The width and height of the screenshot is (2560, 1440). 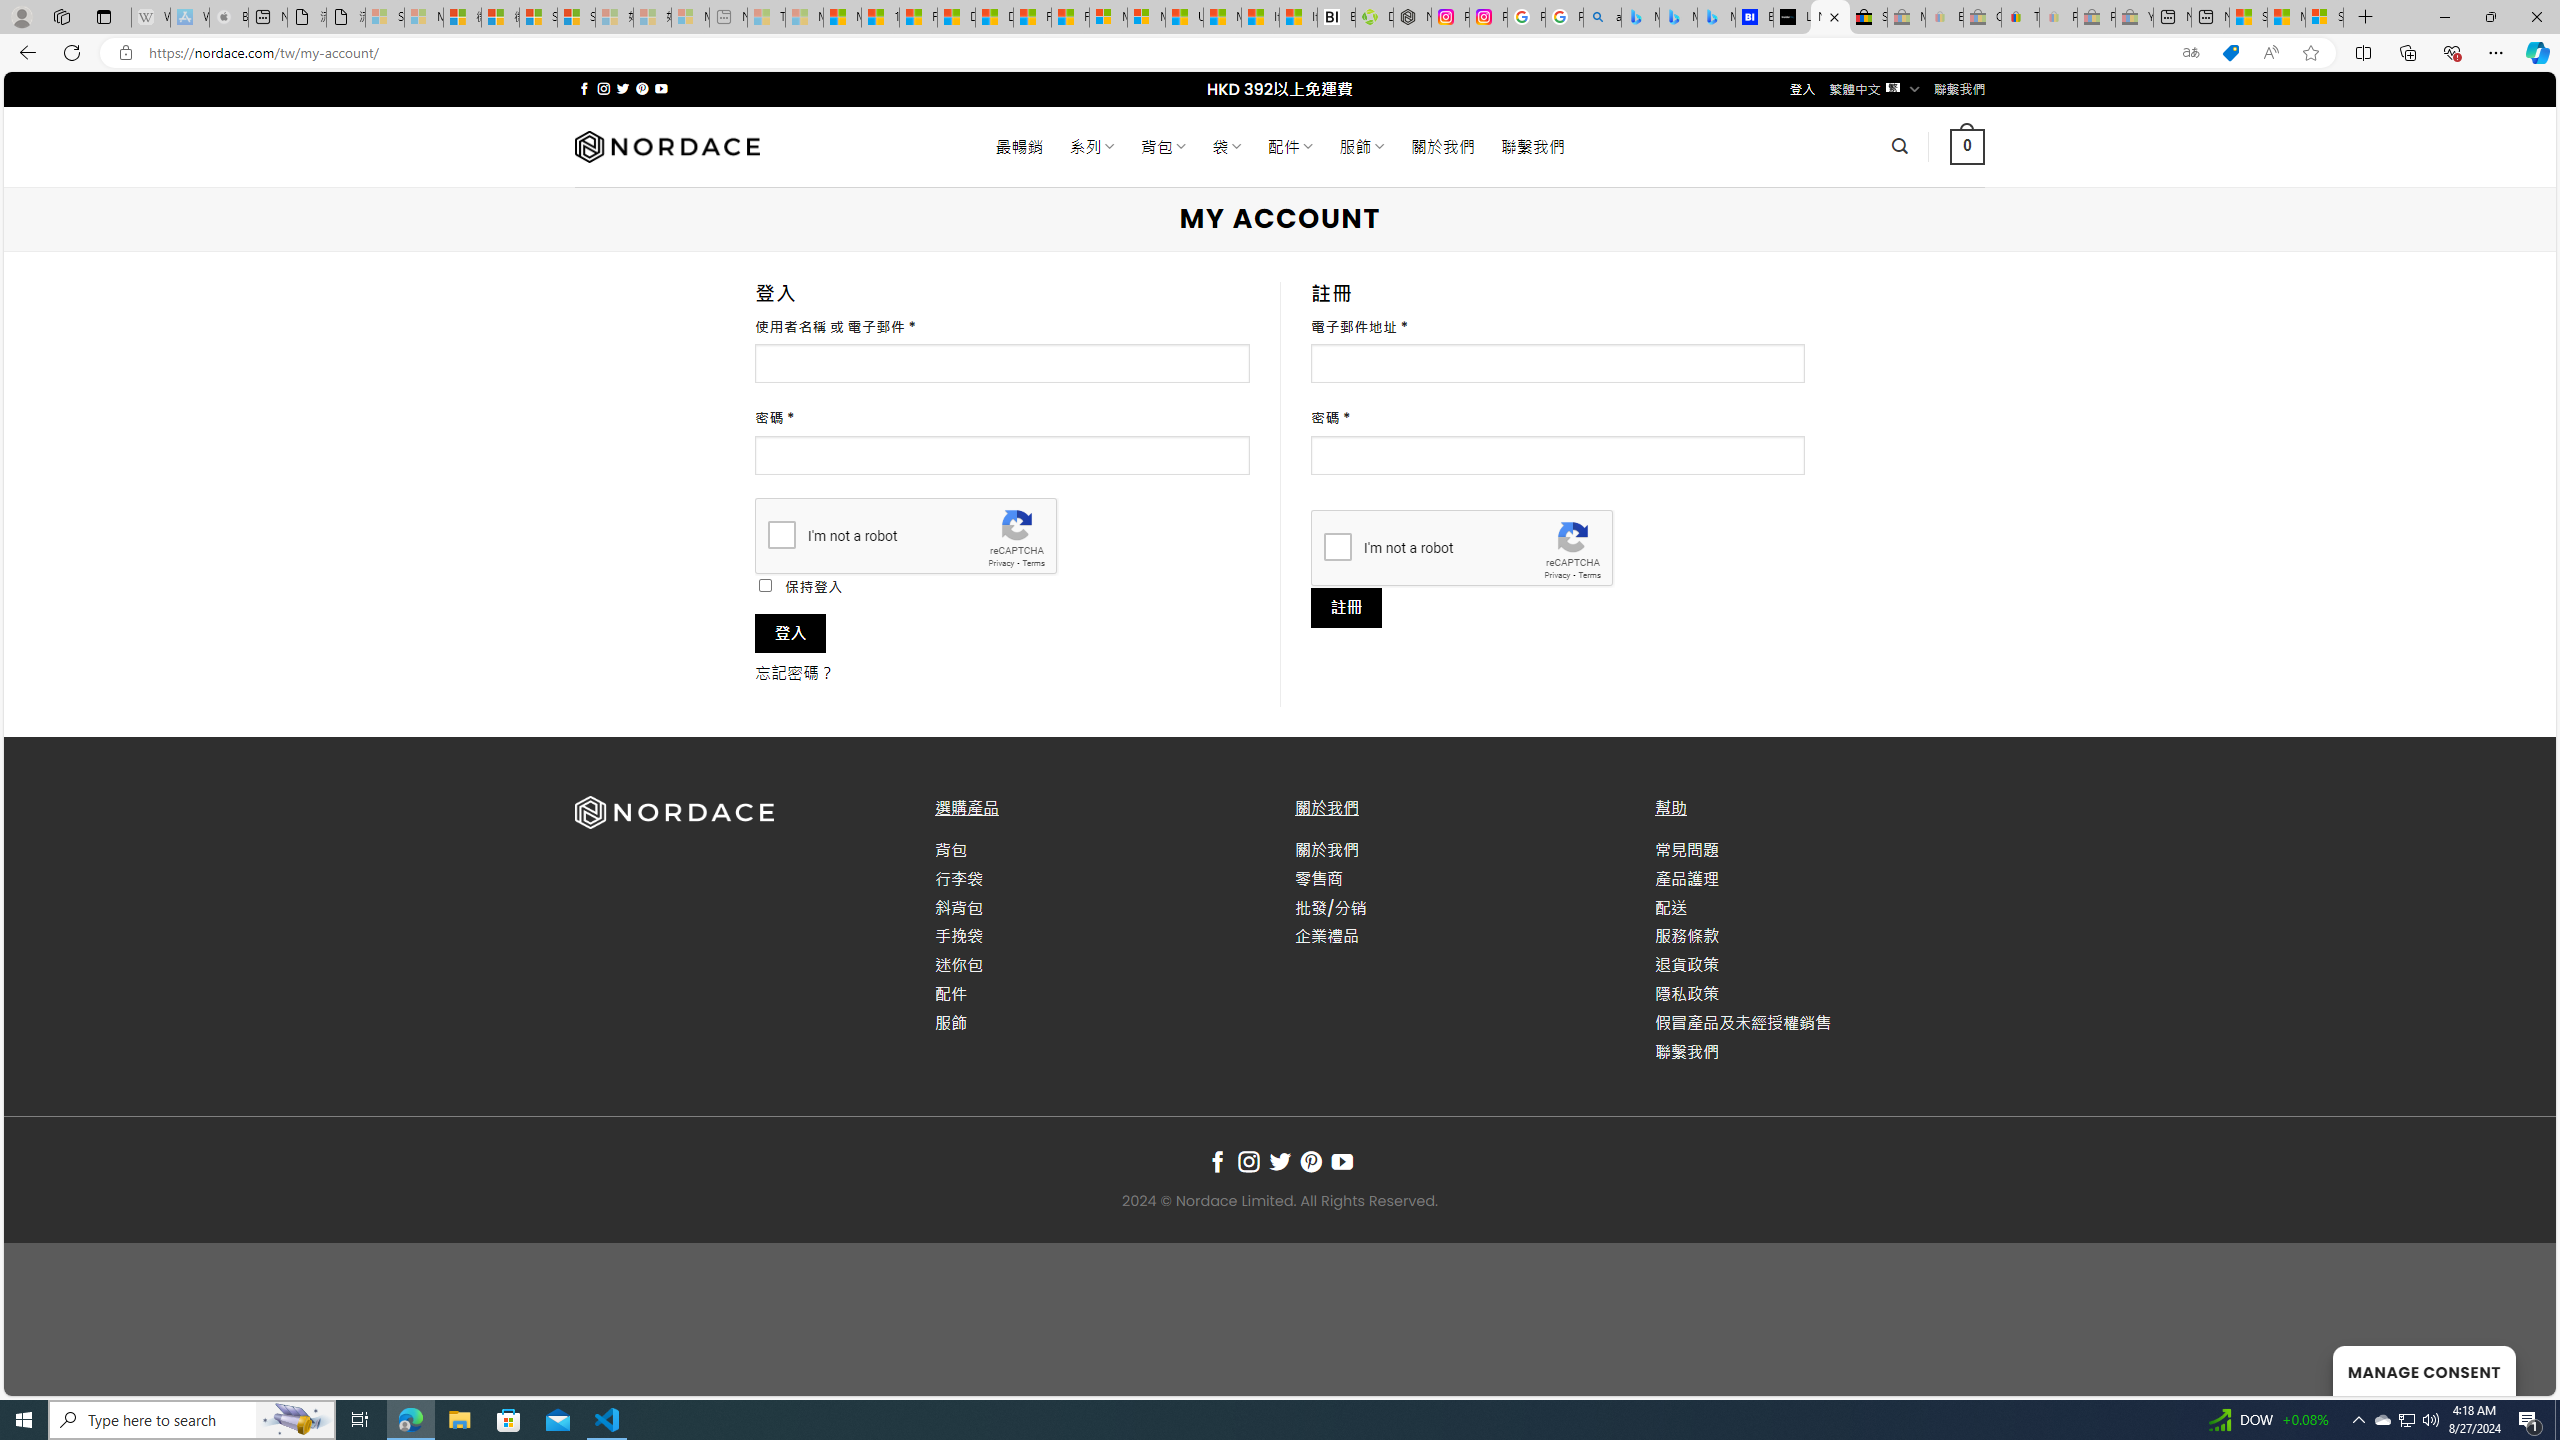 I want to click on Payments Terms of Use | eBay.com - Sleeping, so click(x=2058, y=17).